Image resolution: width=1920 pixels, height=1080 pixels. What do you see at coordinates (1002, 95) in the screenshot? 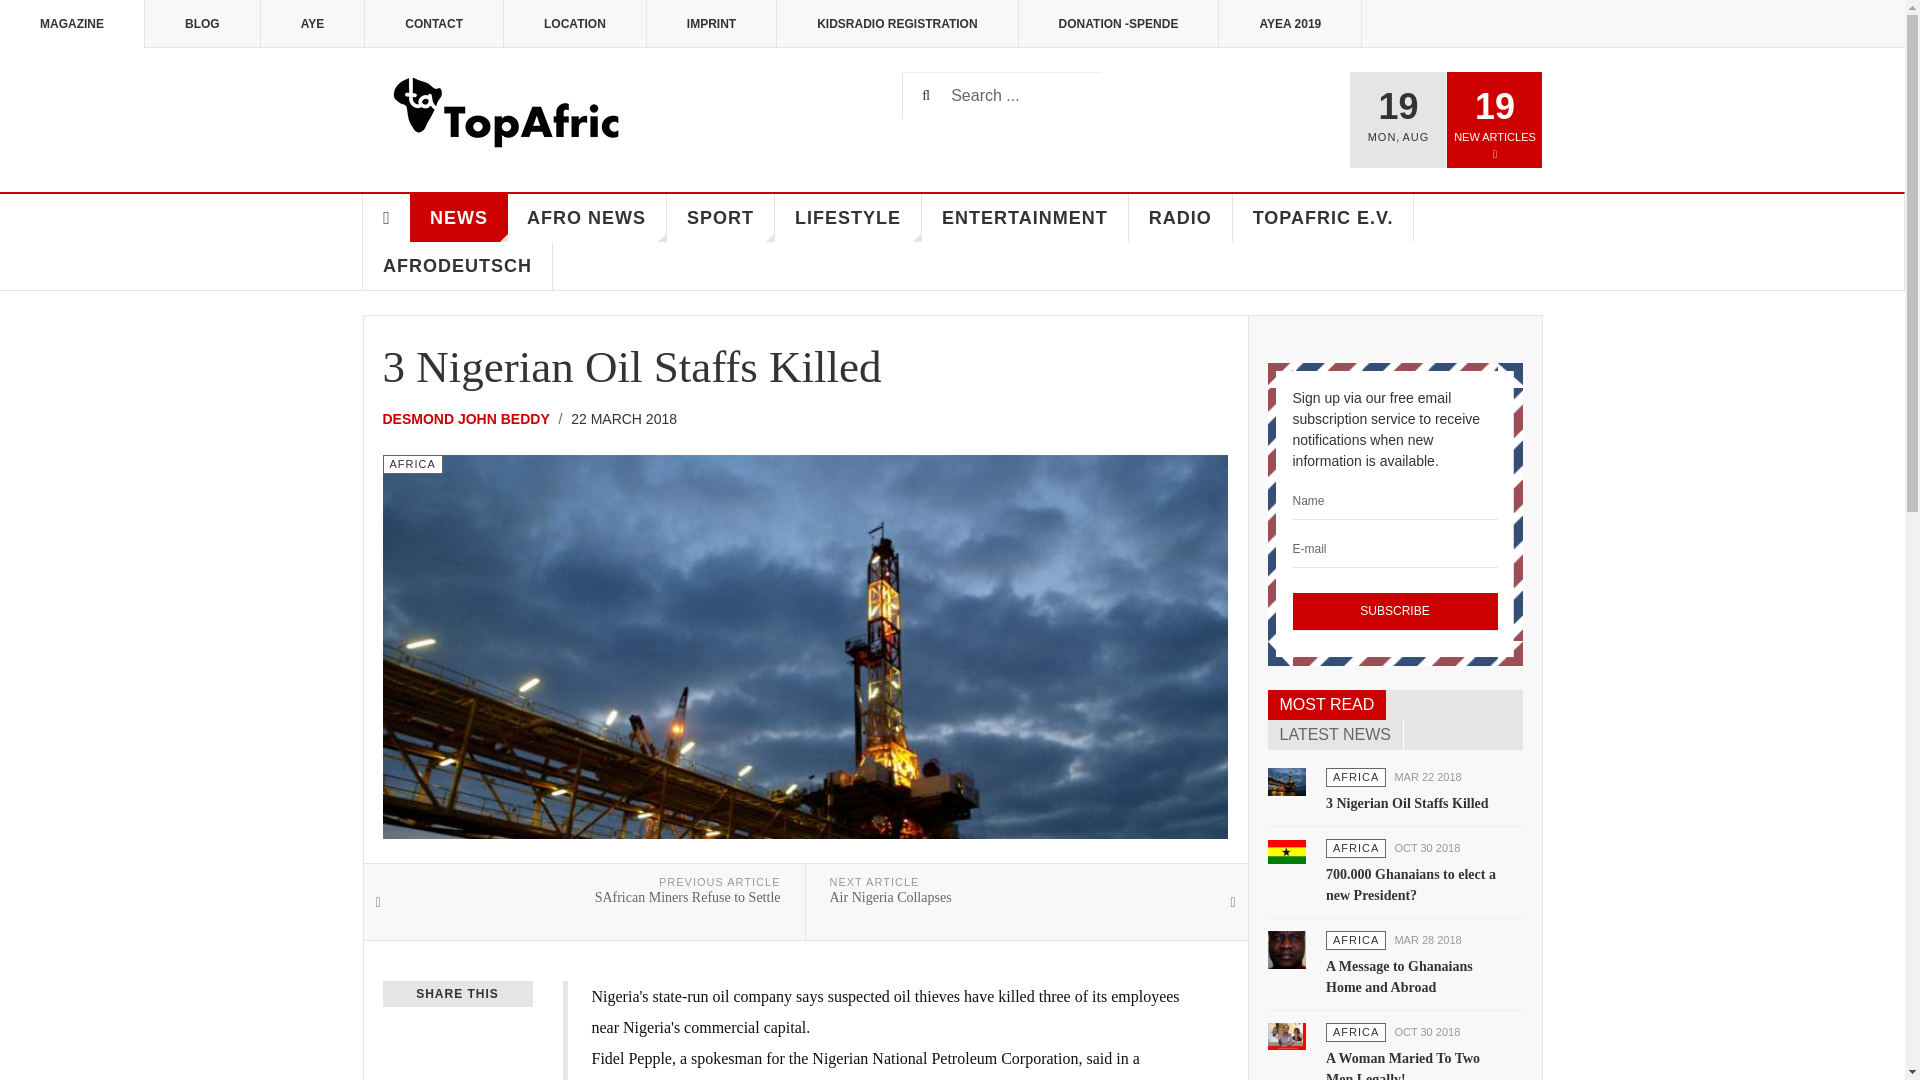
I see `Search ...` at bounding box center [1002, 95].